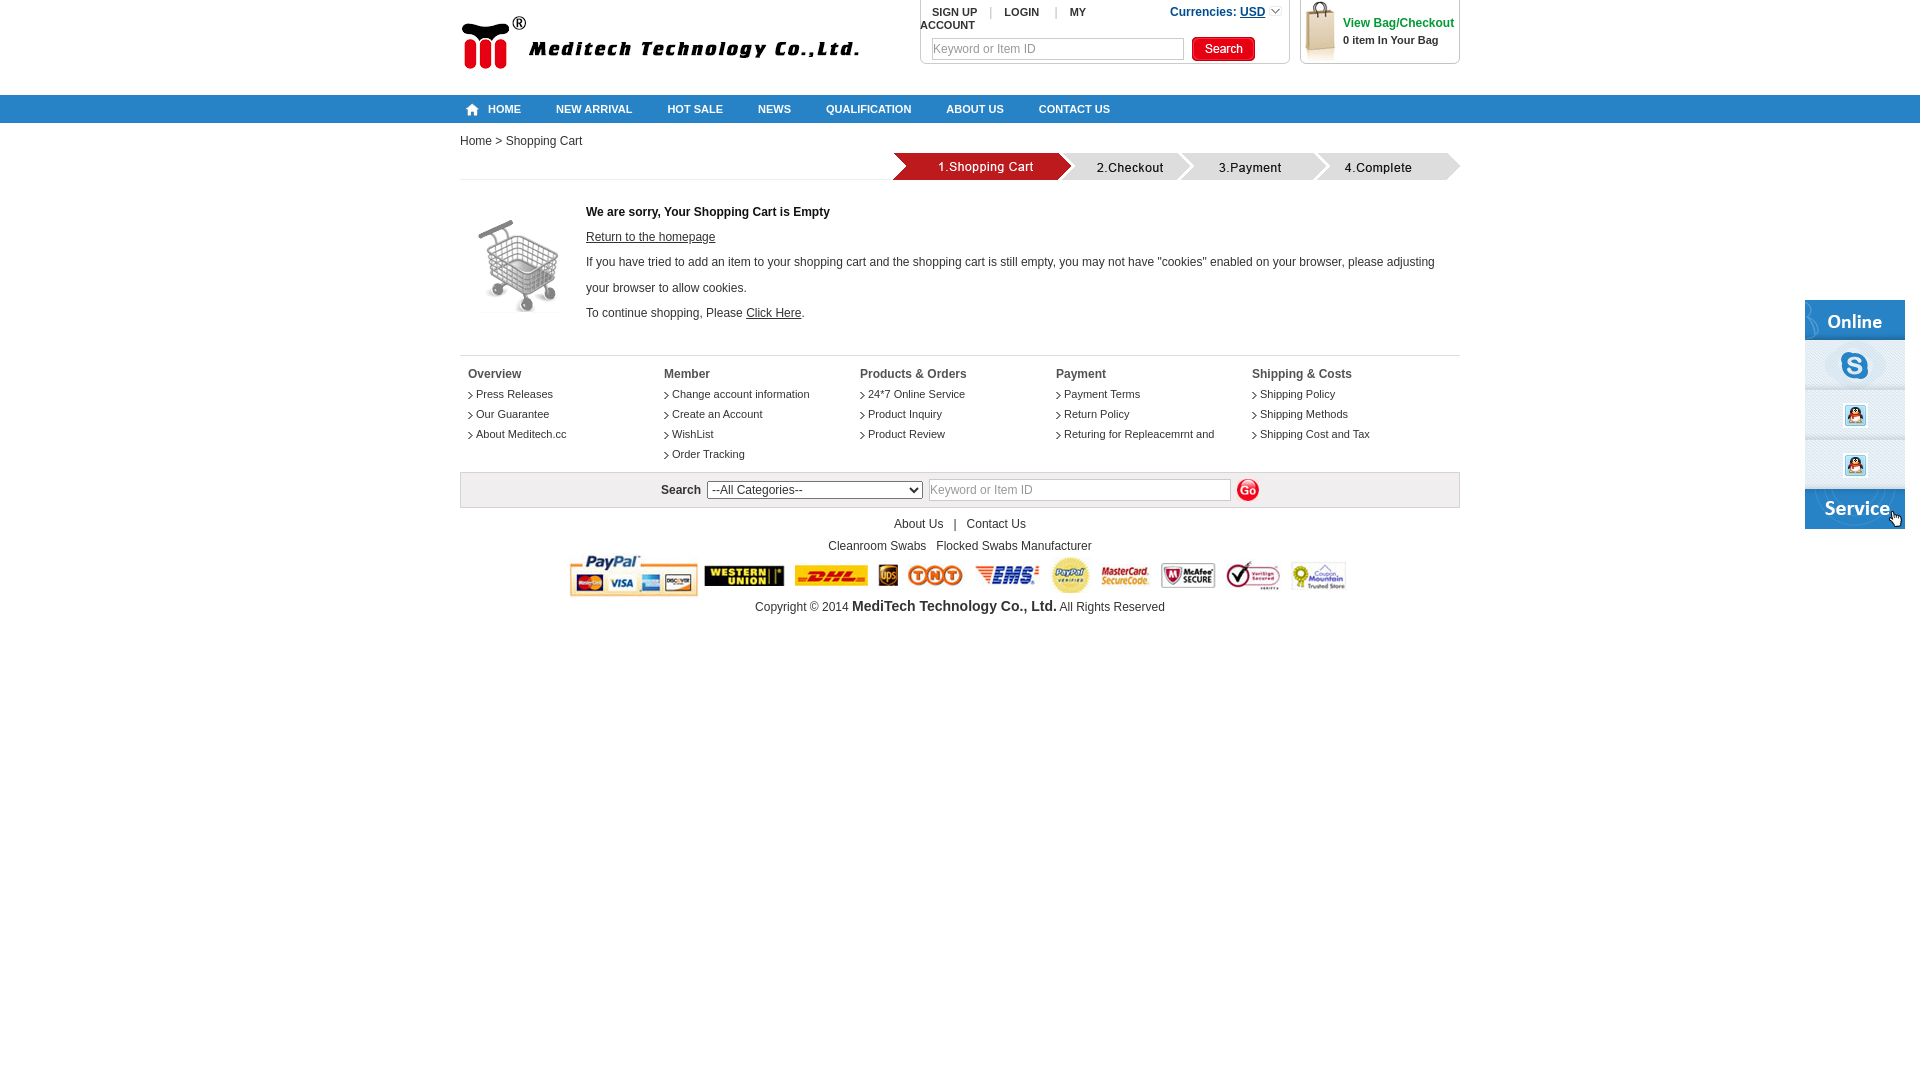 The height and width of the screenshot is (1080, 1920). What do you see at coordinates (1135, 444) in the screenshot?
I see `Returing for Repleacemrnt and Refund` at bounding box center [1135, 444].